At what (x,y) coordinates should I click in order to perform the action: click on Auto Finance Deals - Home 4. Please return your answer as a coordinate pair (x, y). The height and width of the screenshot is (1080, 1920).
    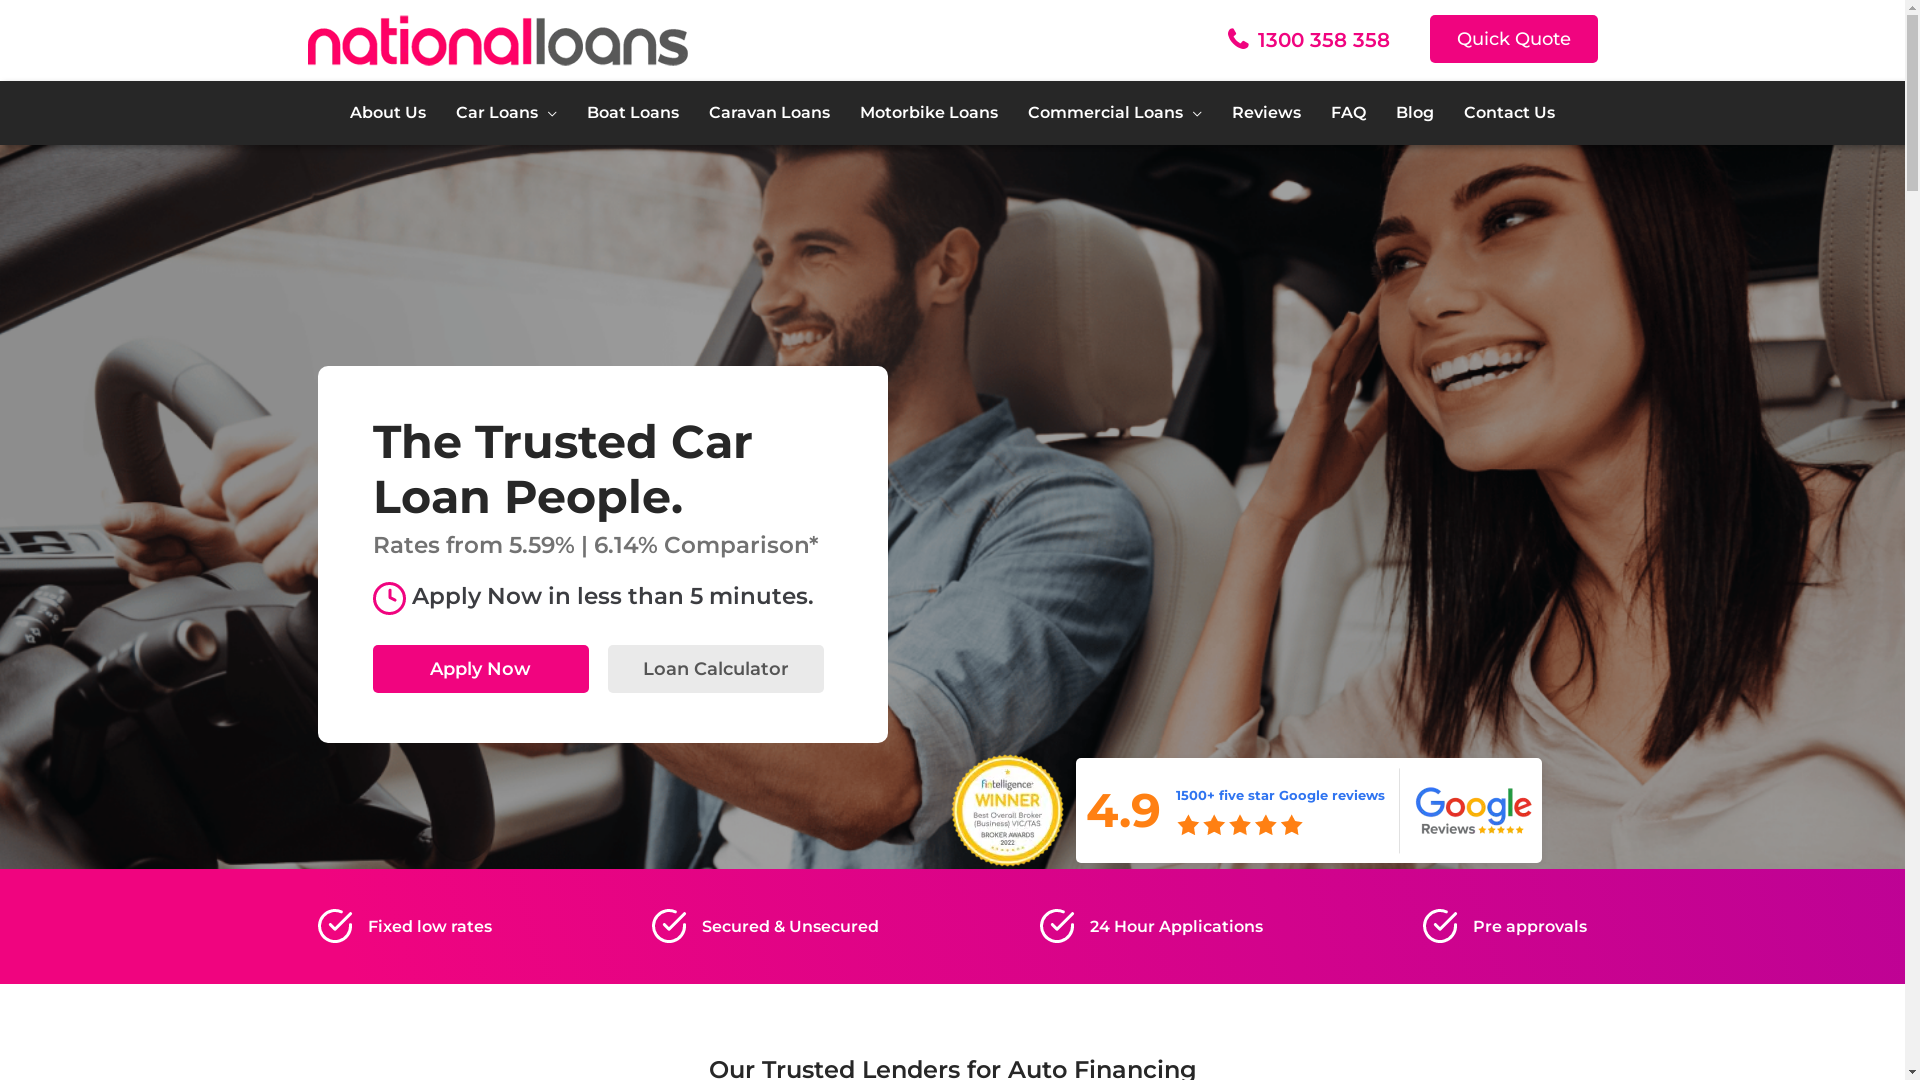
    Looking at the image, I should click on (1240, 826).